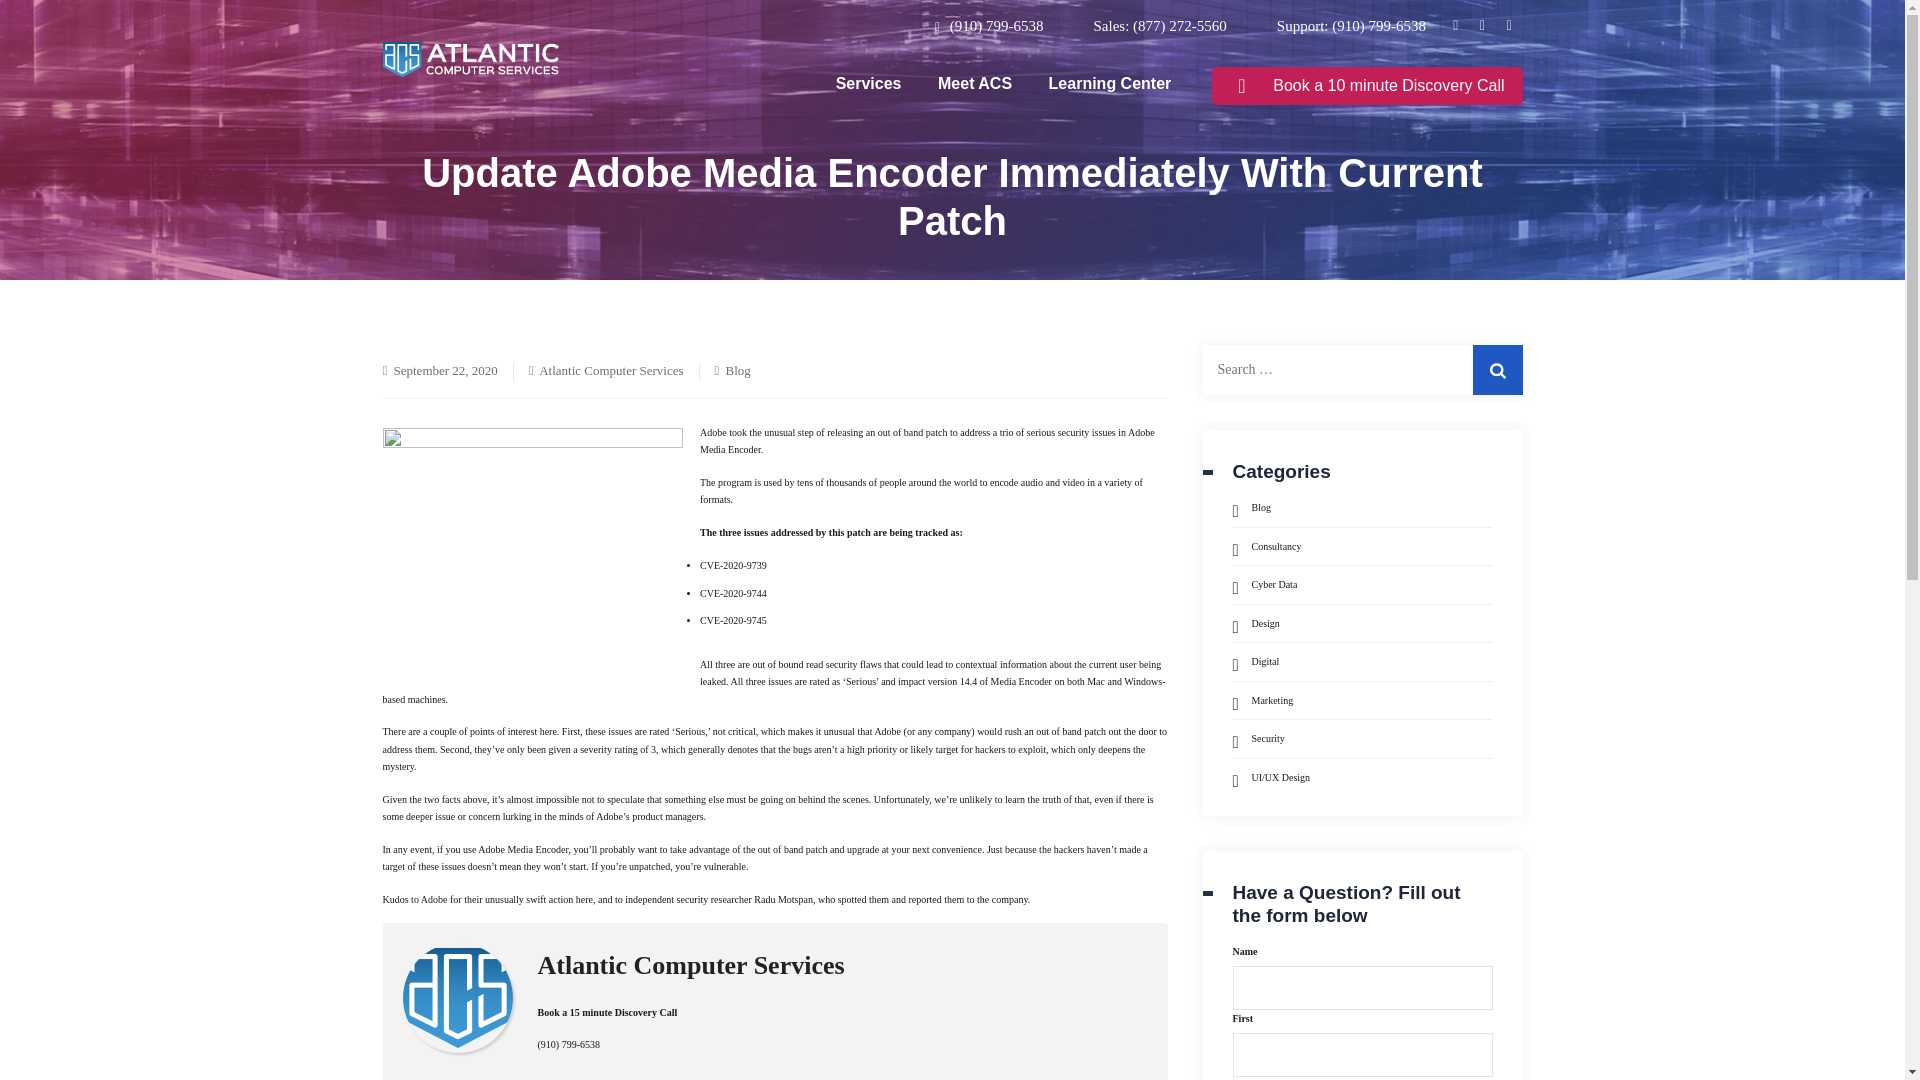 The image size is (1920, 1080). Describe the element at coordinates (1497, 370) in the screenshot. I see `Search` at that location.